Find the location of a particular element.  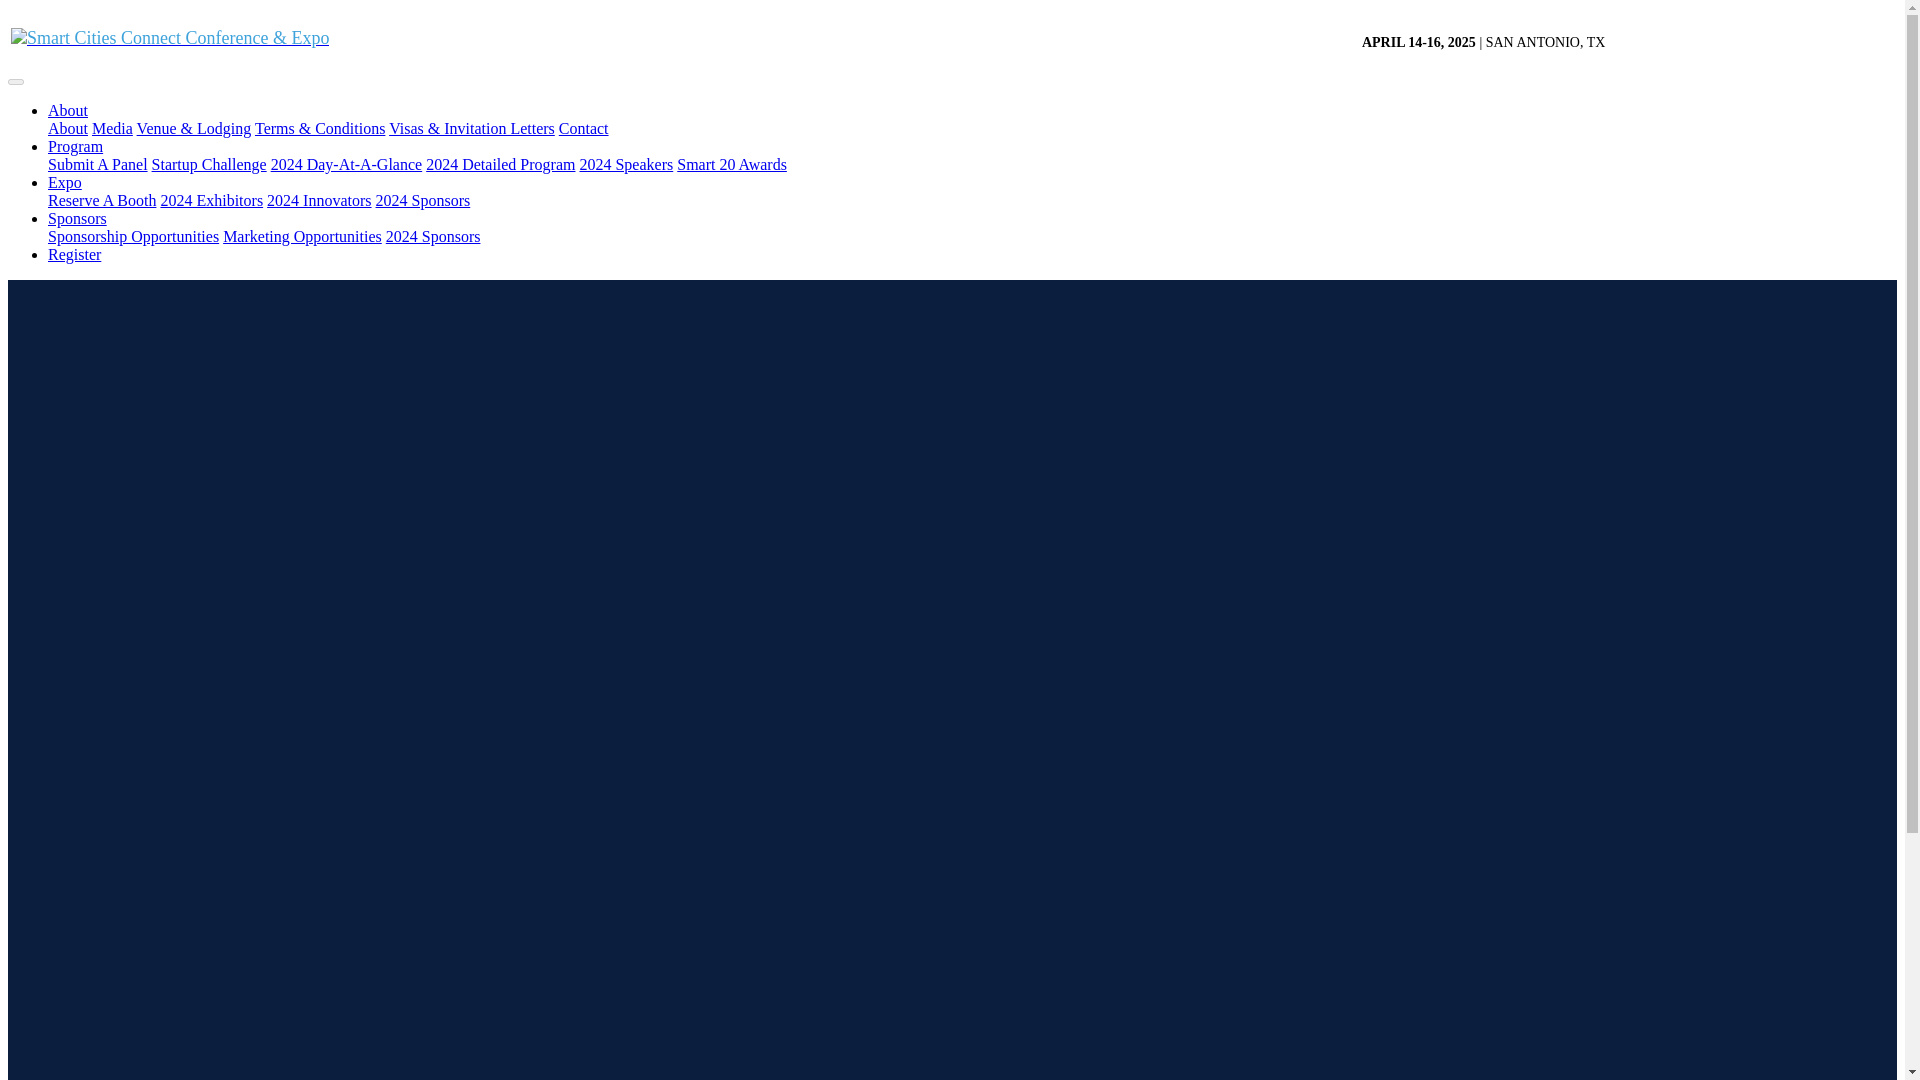

Startup Challenge is located at coordinates (208, 164).